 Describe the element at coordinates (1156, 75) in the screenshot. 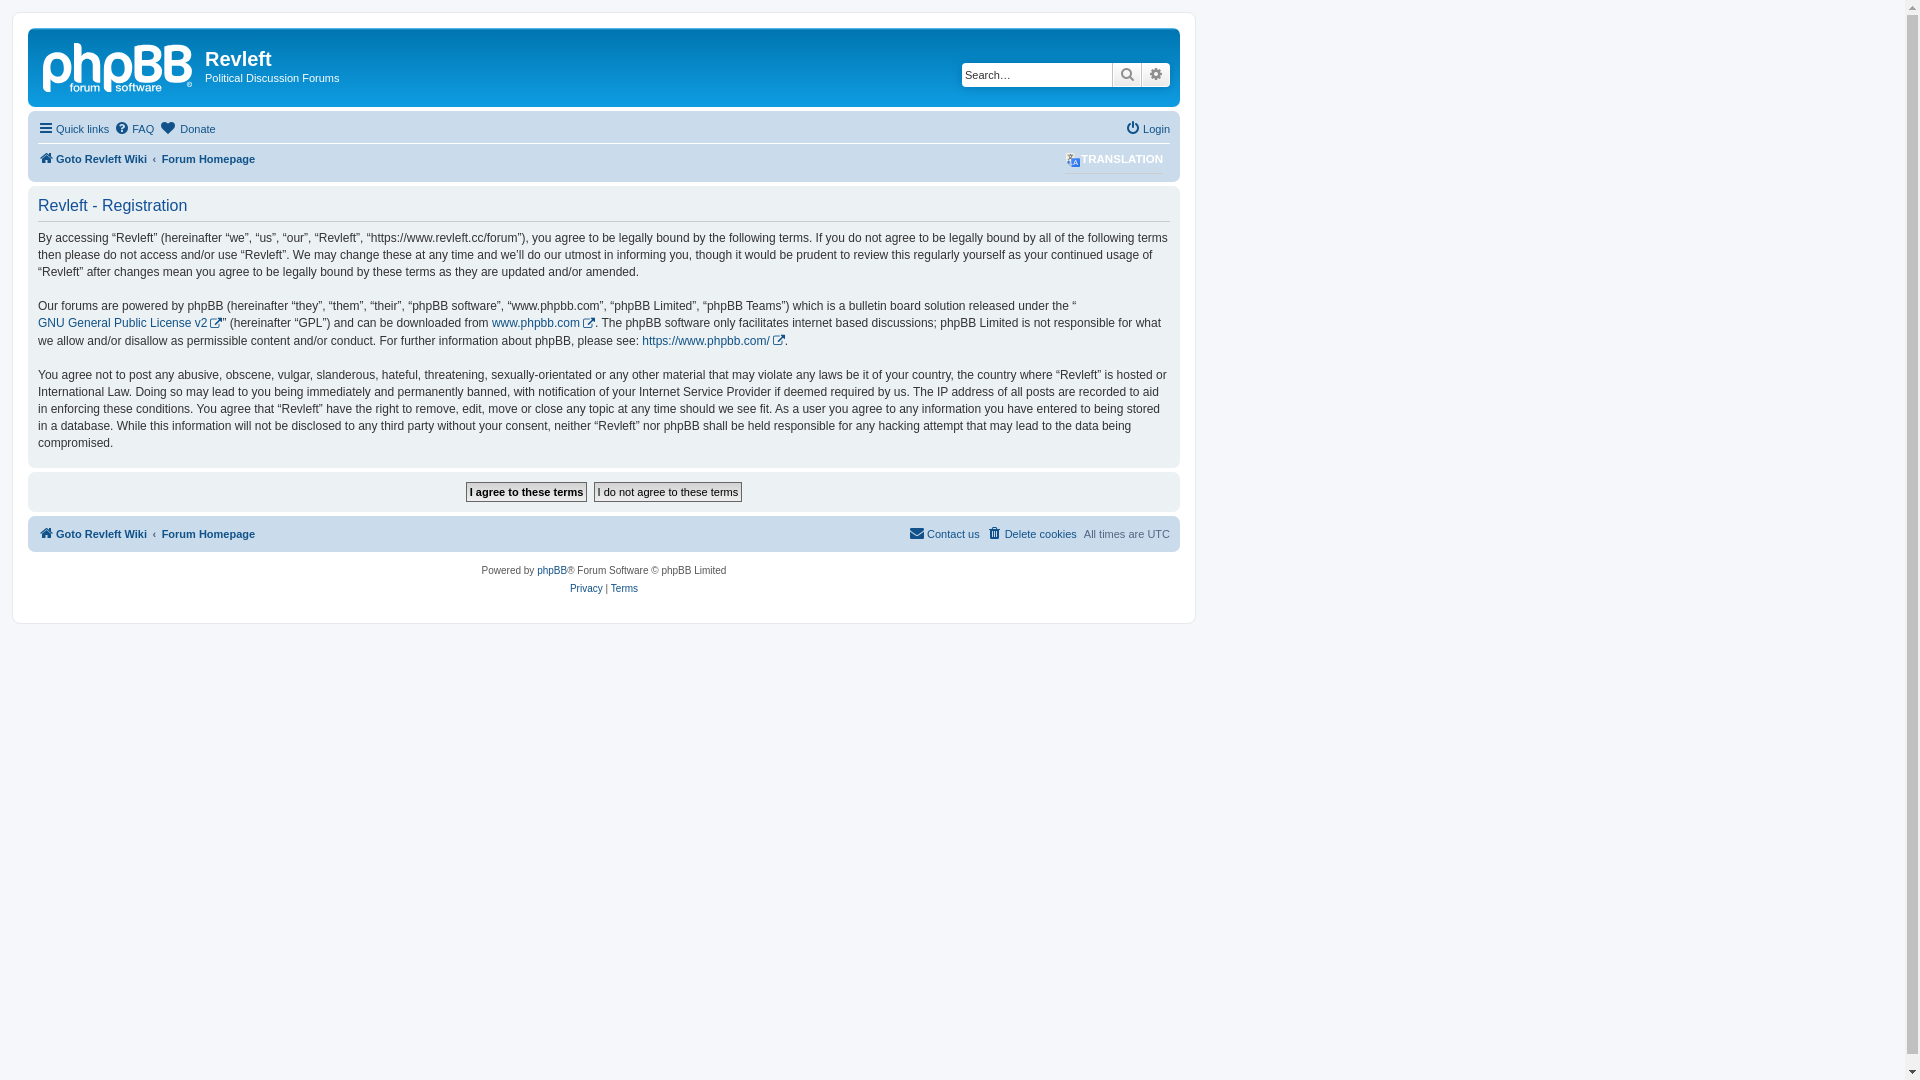

I see `Advanced search` at that location.